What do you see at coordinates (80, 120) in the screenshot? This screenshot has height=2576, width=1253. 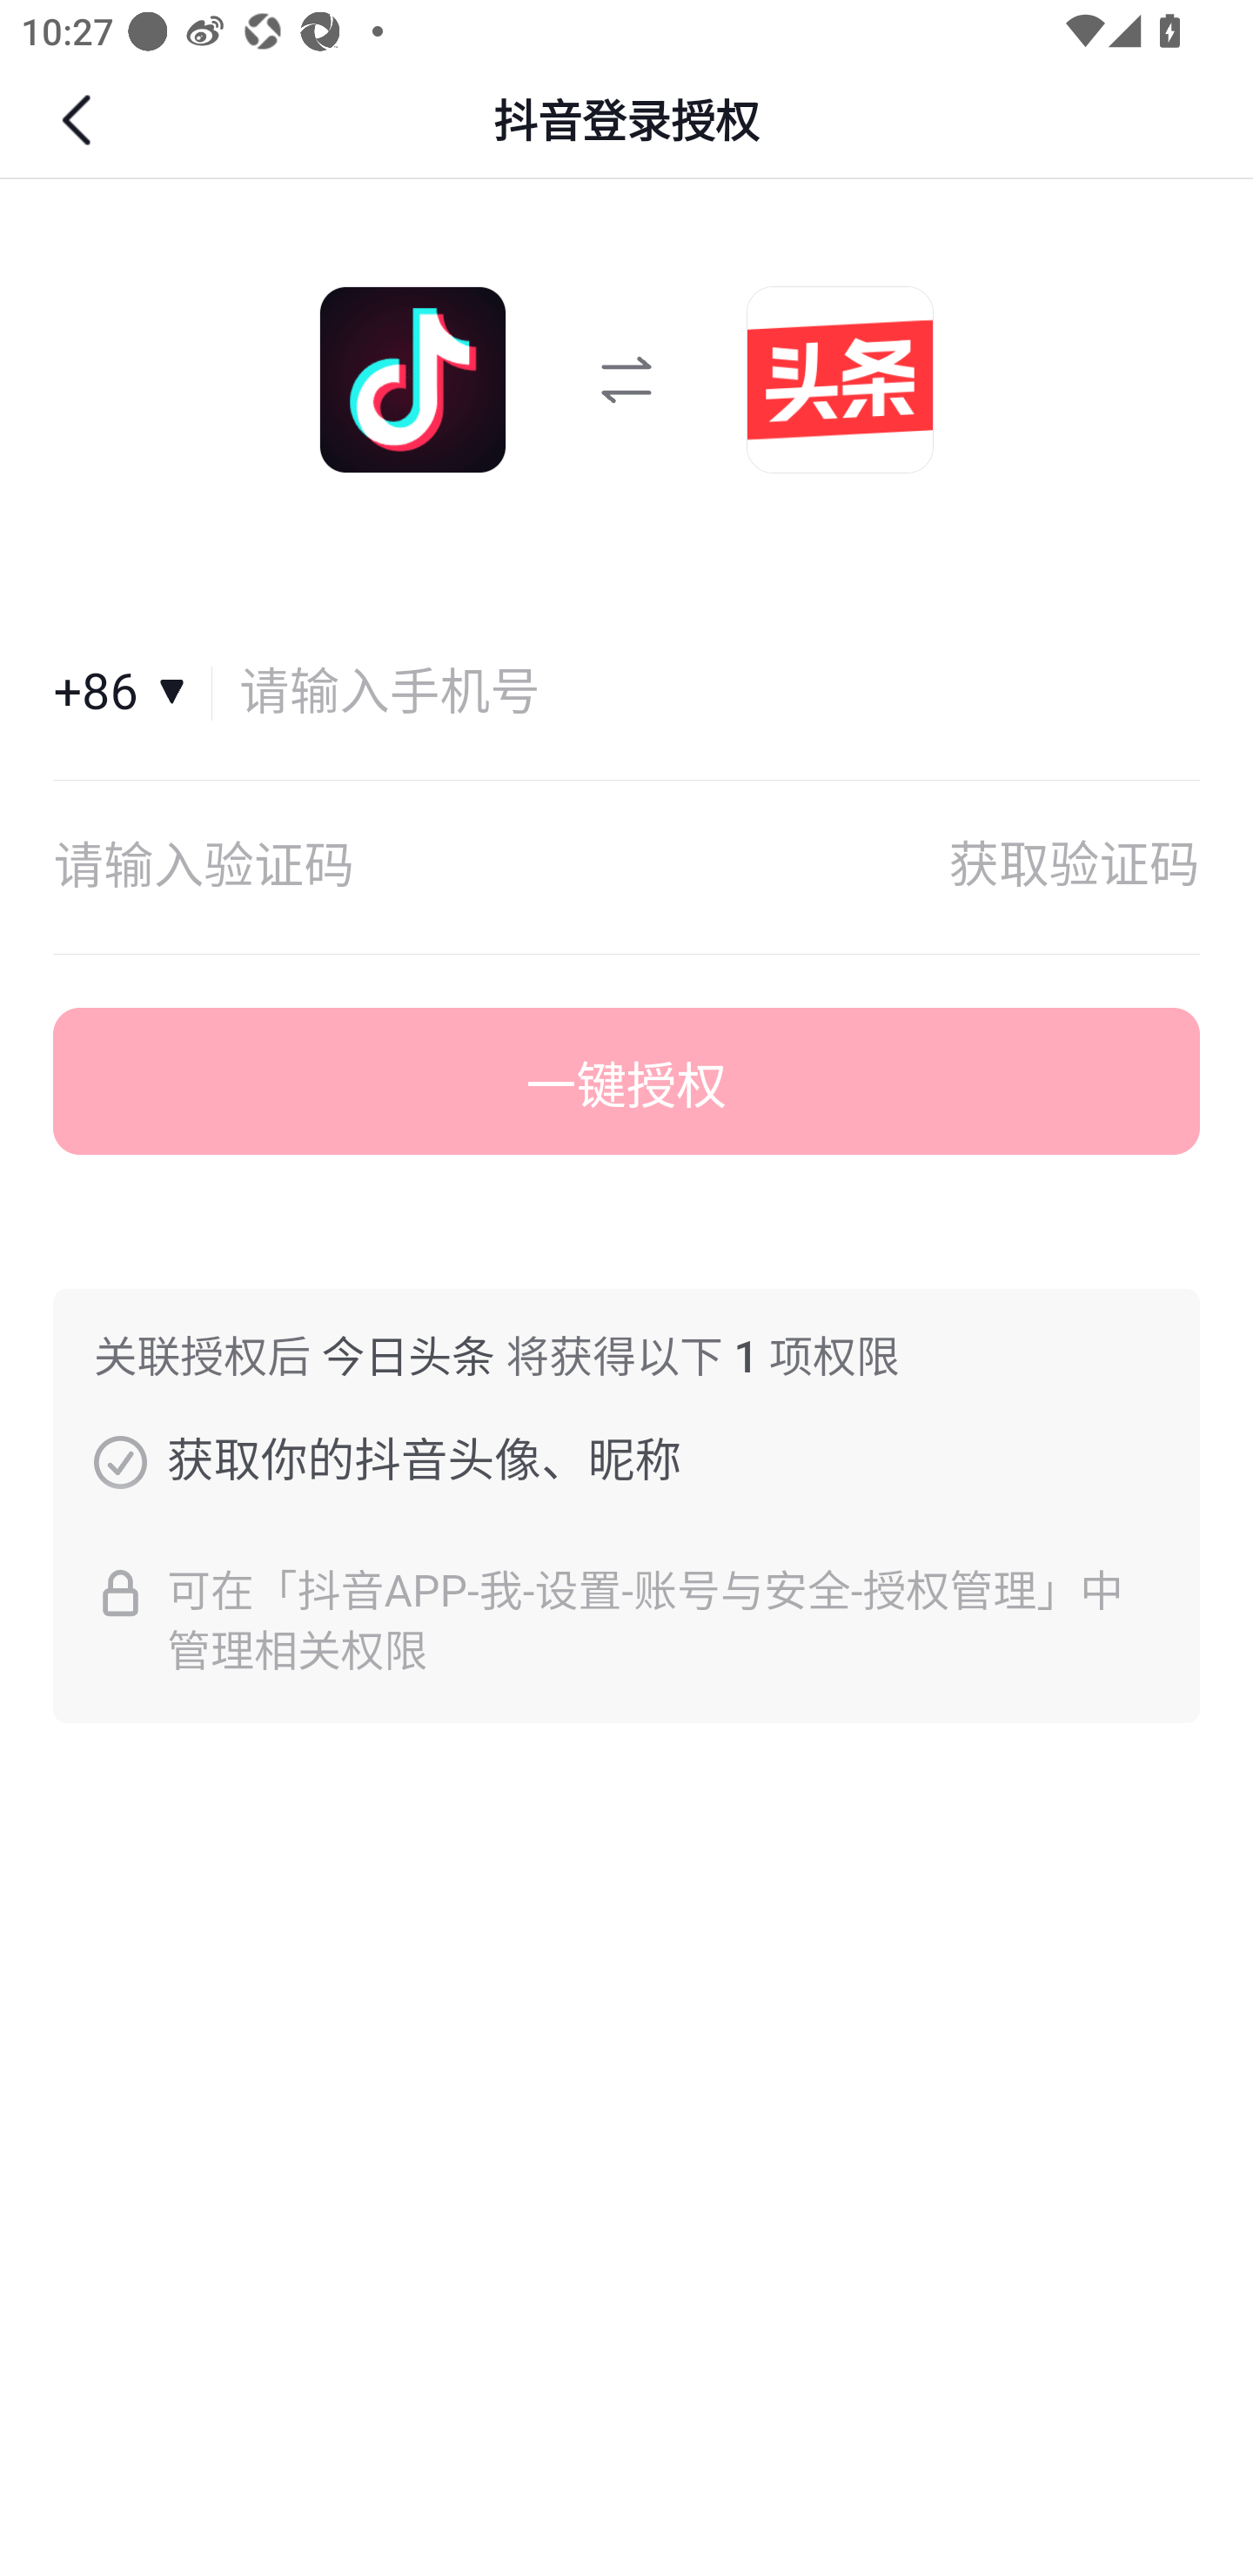 I see `返回` at bounding box center [80, 120].